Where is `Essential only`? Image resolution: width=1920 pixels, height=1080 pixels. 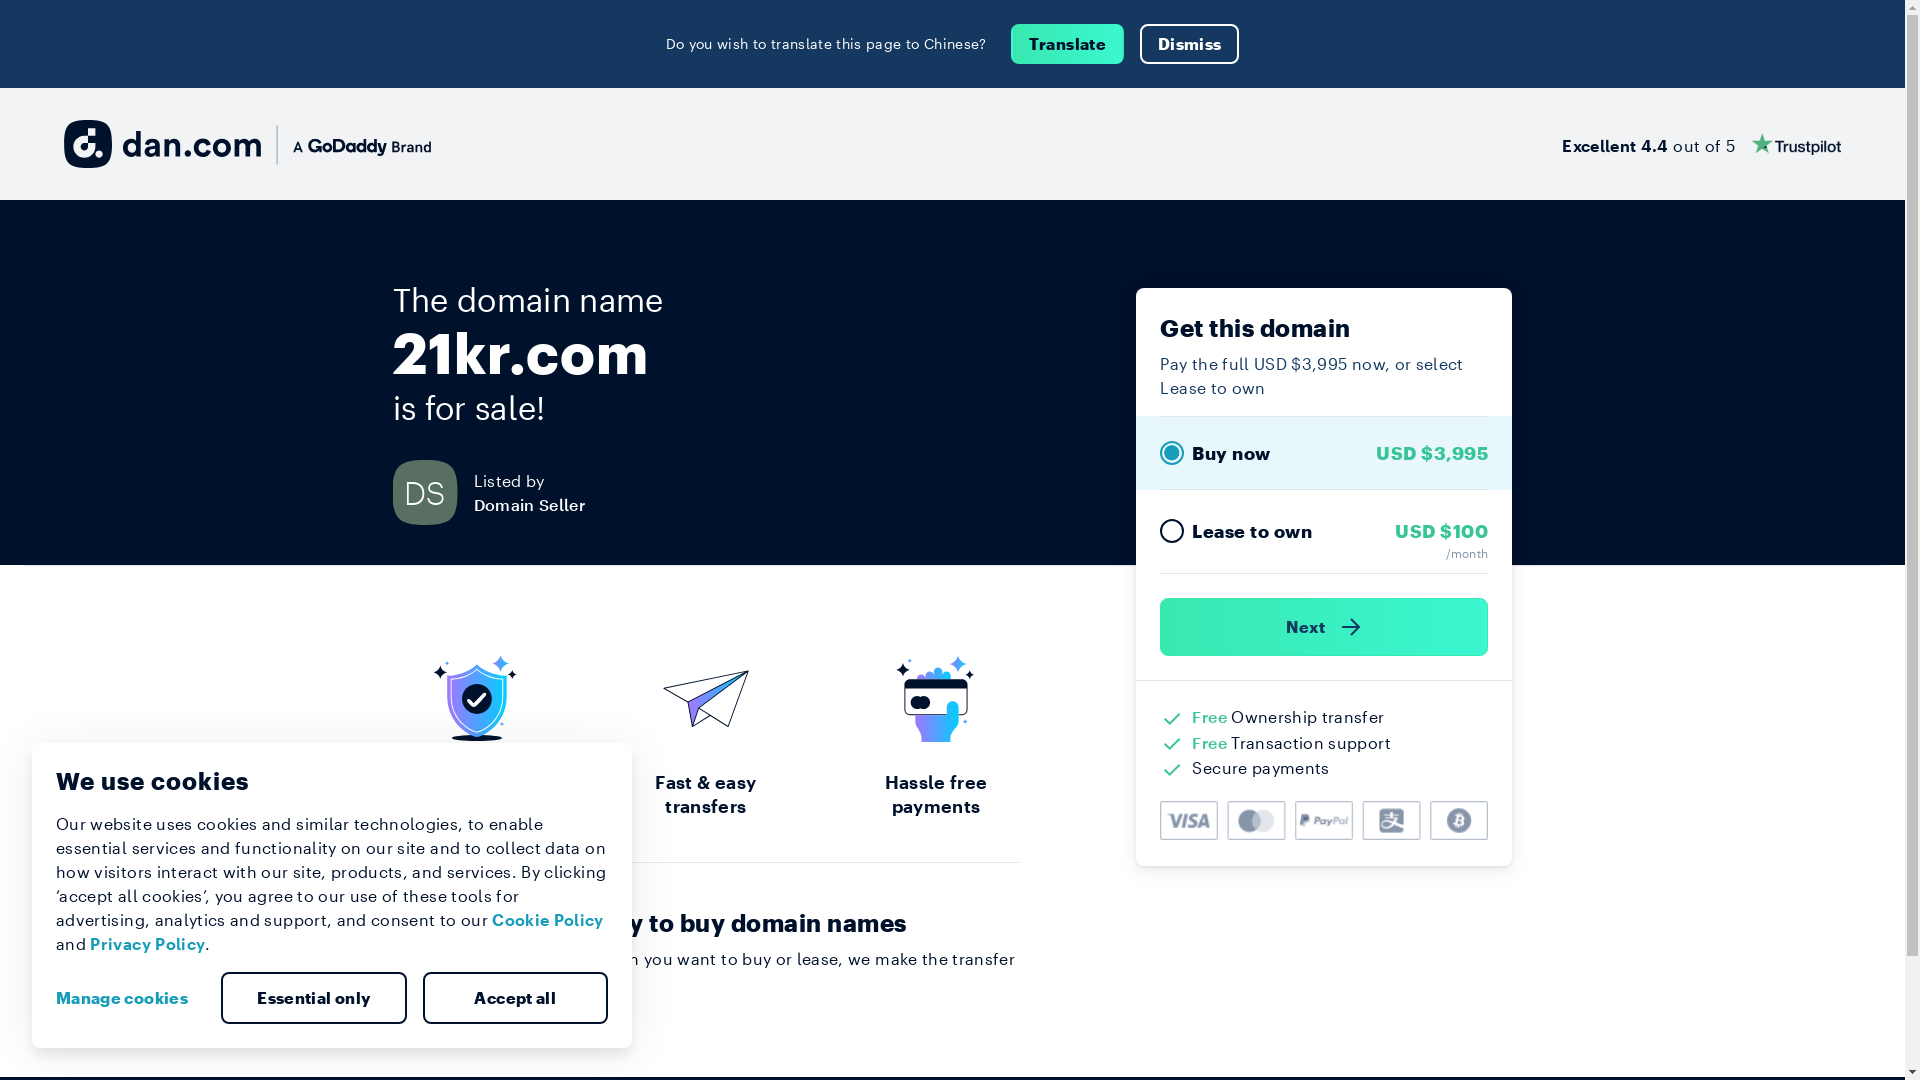
Essential only is located at coordinates (314, 998).